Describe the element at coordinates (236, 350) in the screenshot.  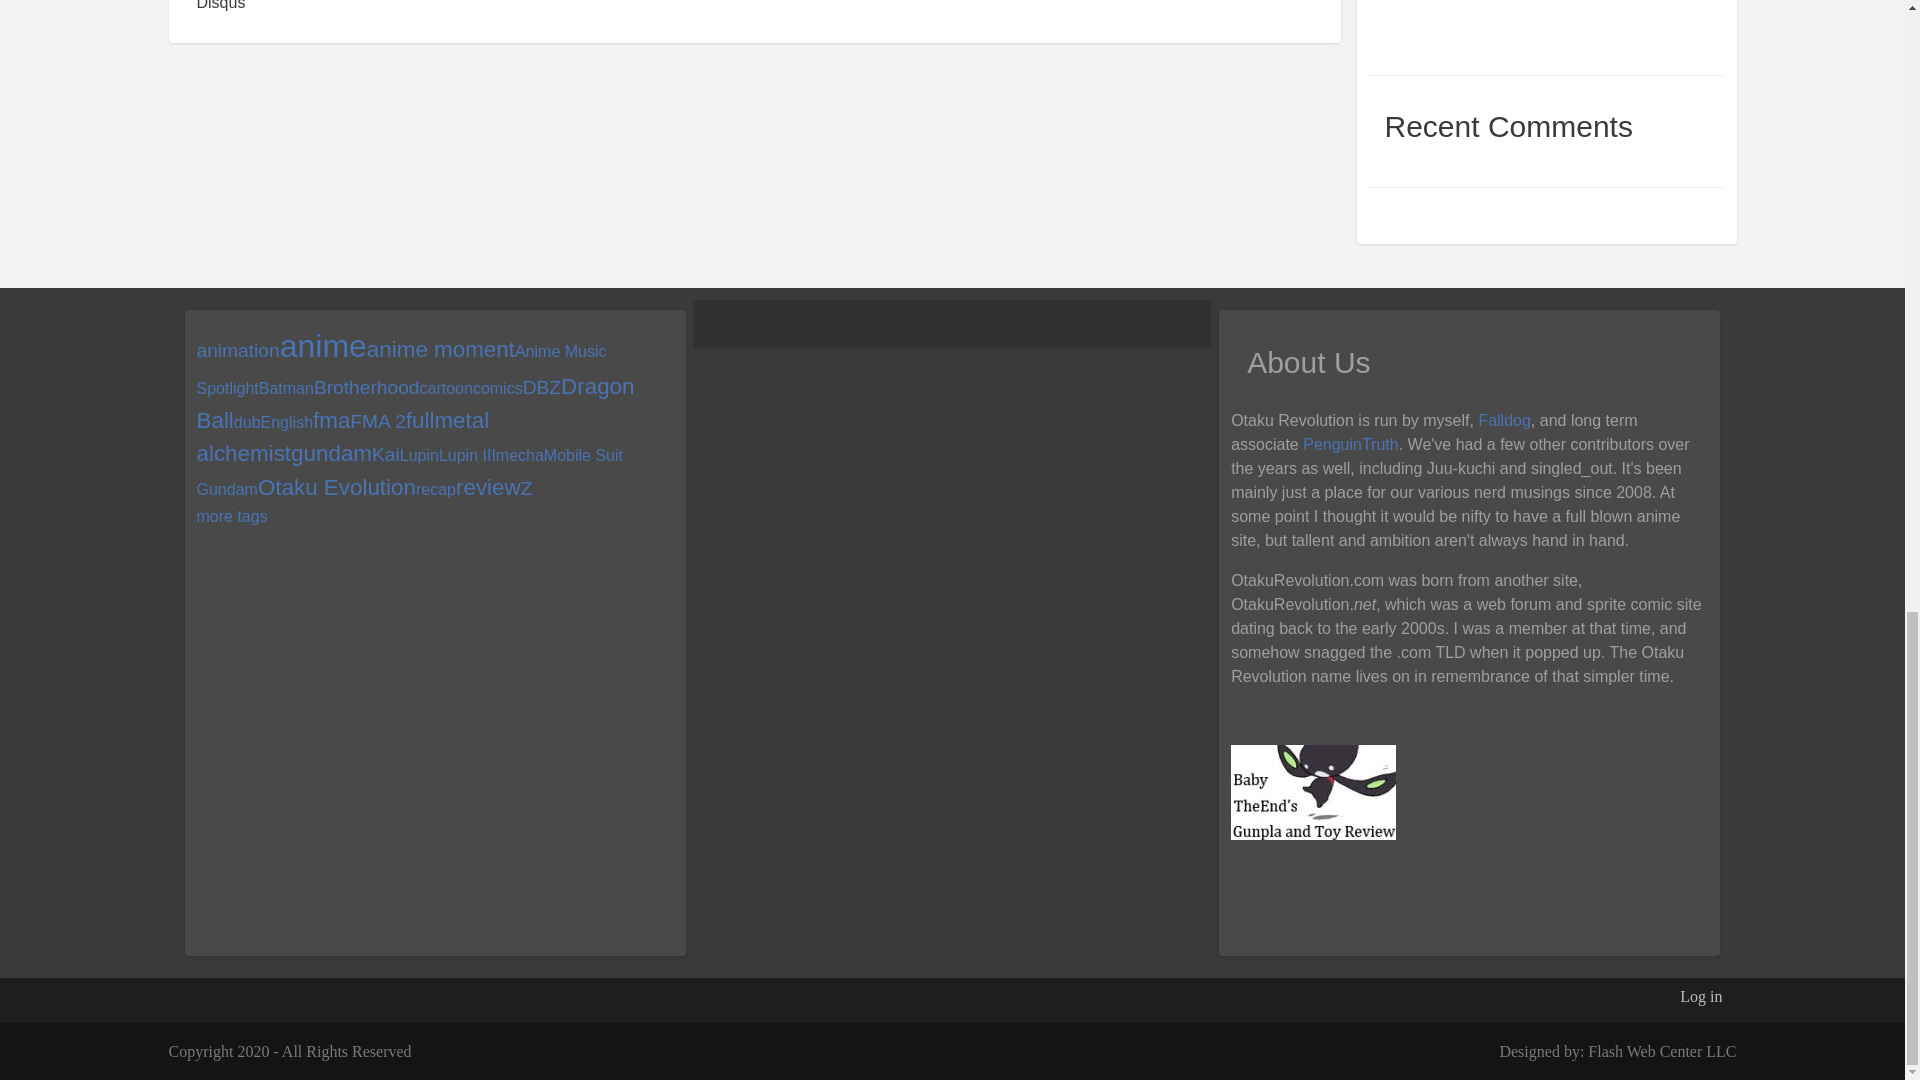
I see `animation` at that location.